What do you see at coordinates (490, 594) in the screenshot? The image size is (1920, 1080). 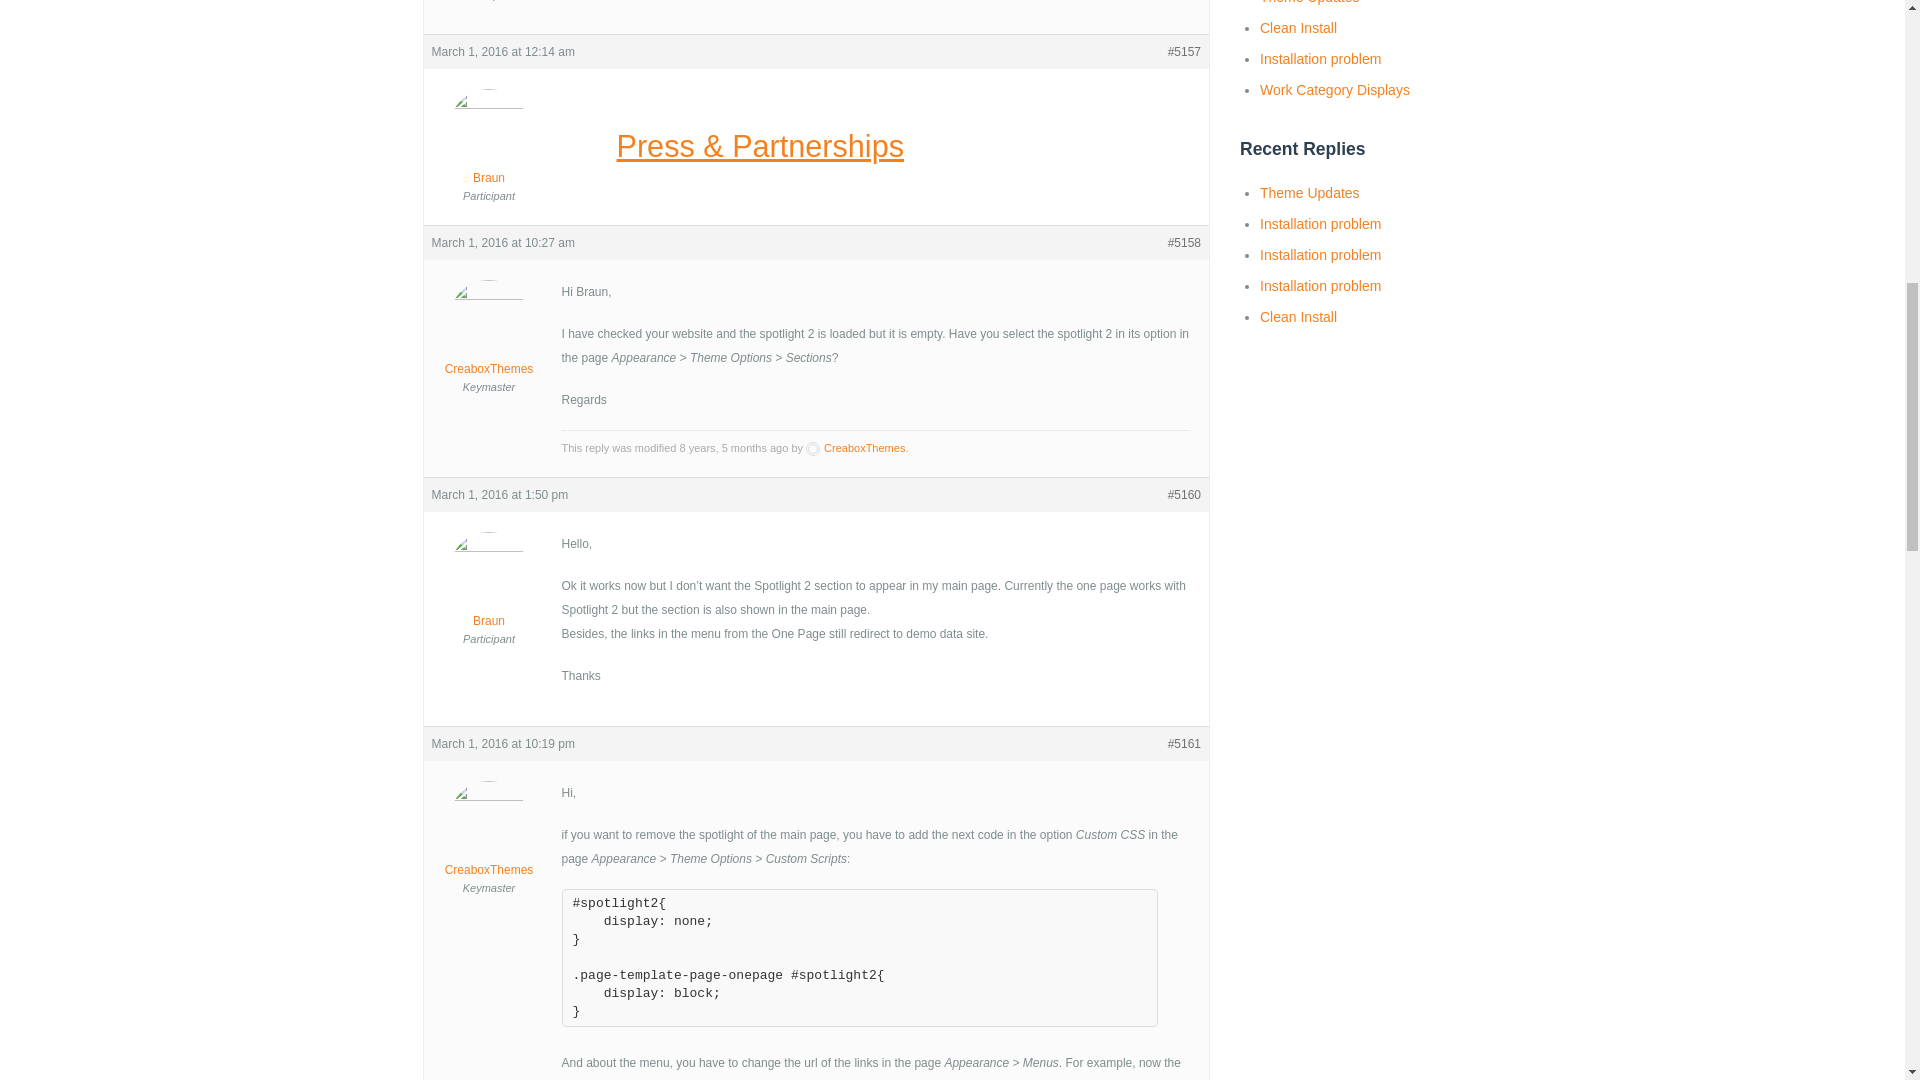 I see `Braun` at bounding box center [490, 594].